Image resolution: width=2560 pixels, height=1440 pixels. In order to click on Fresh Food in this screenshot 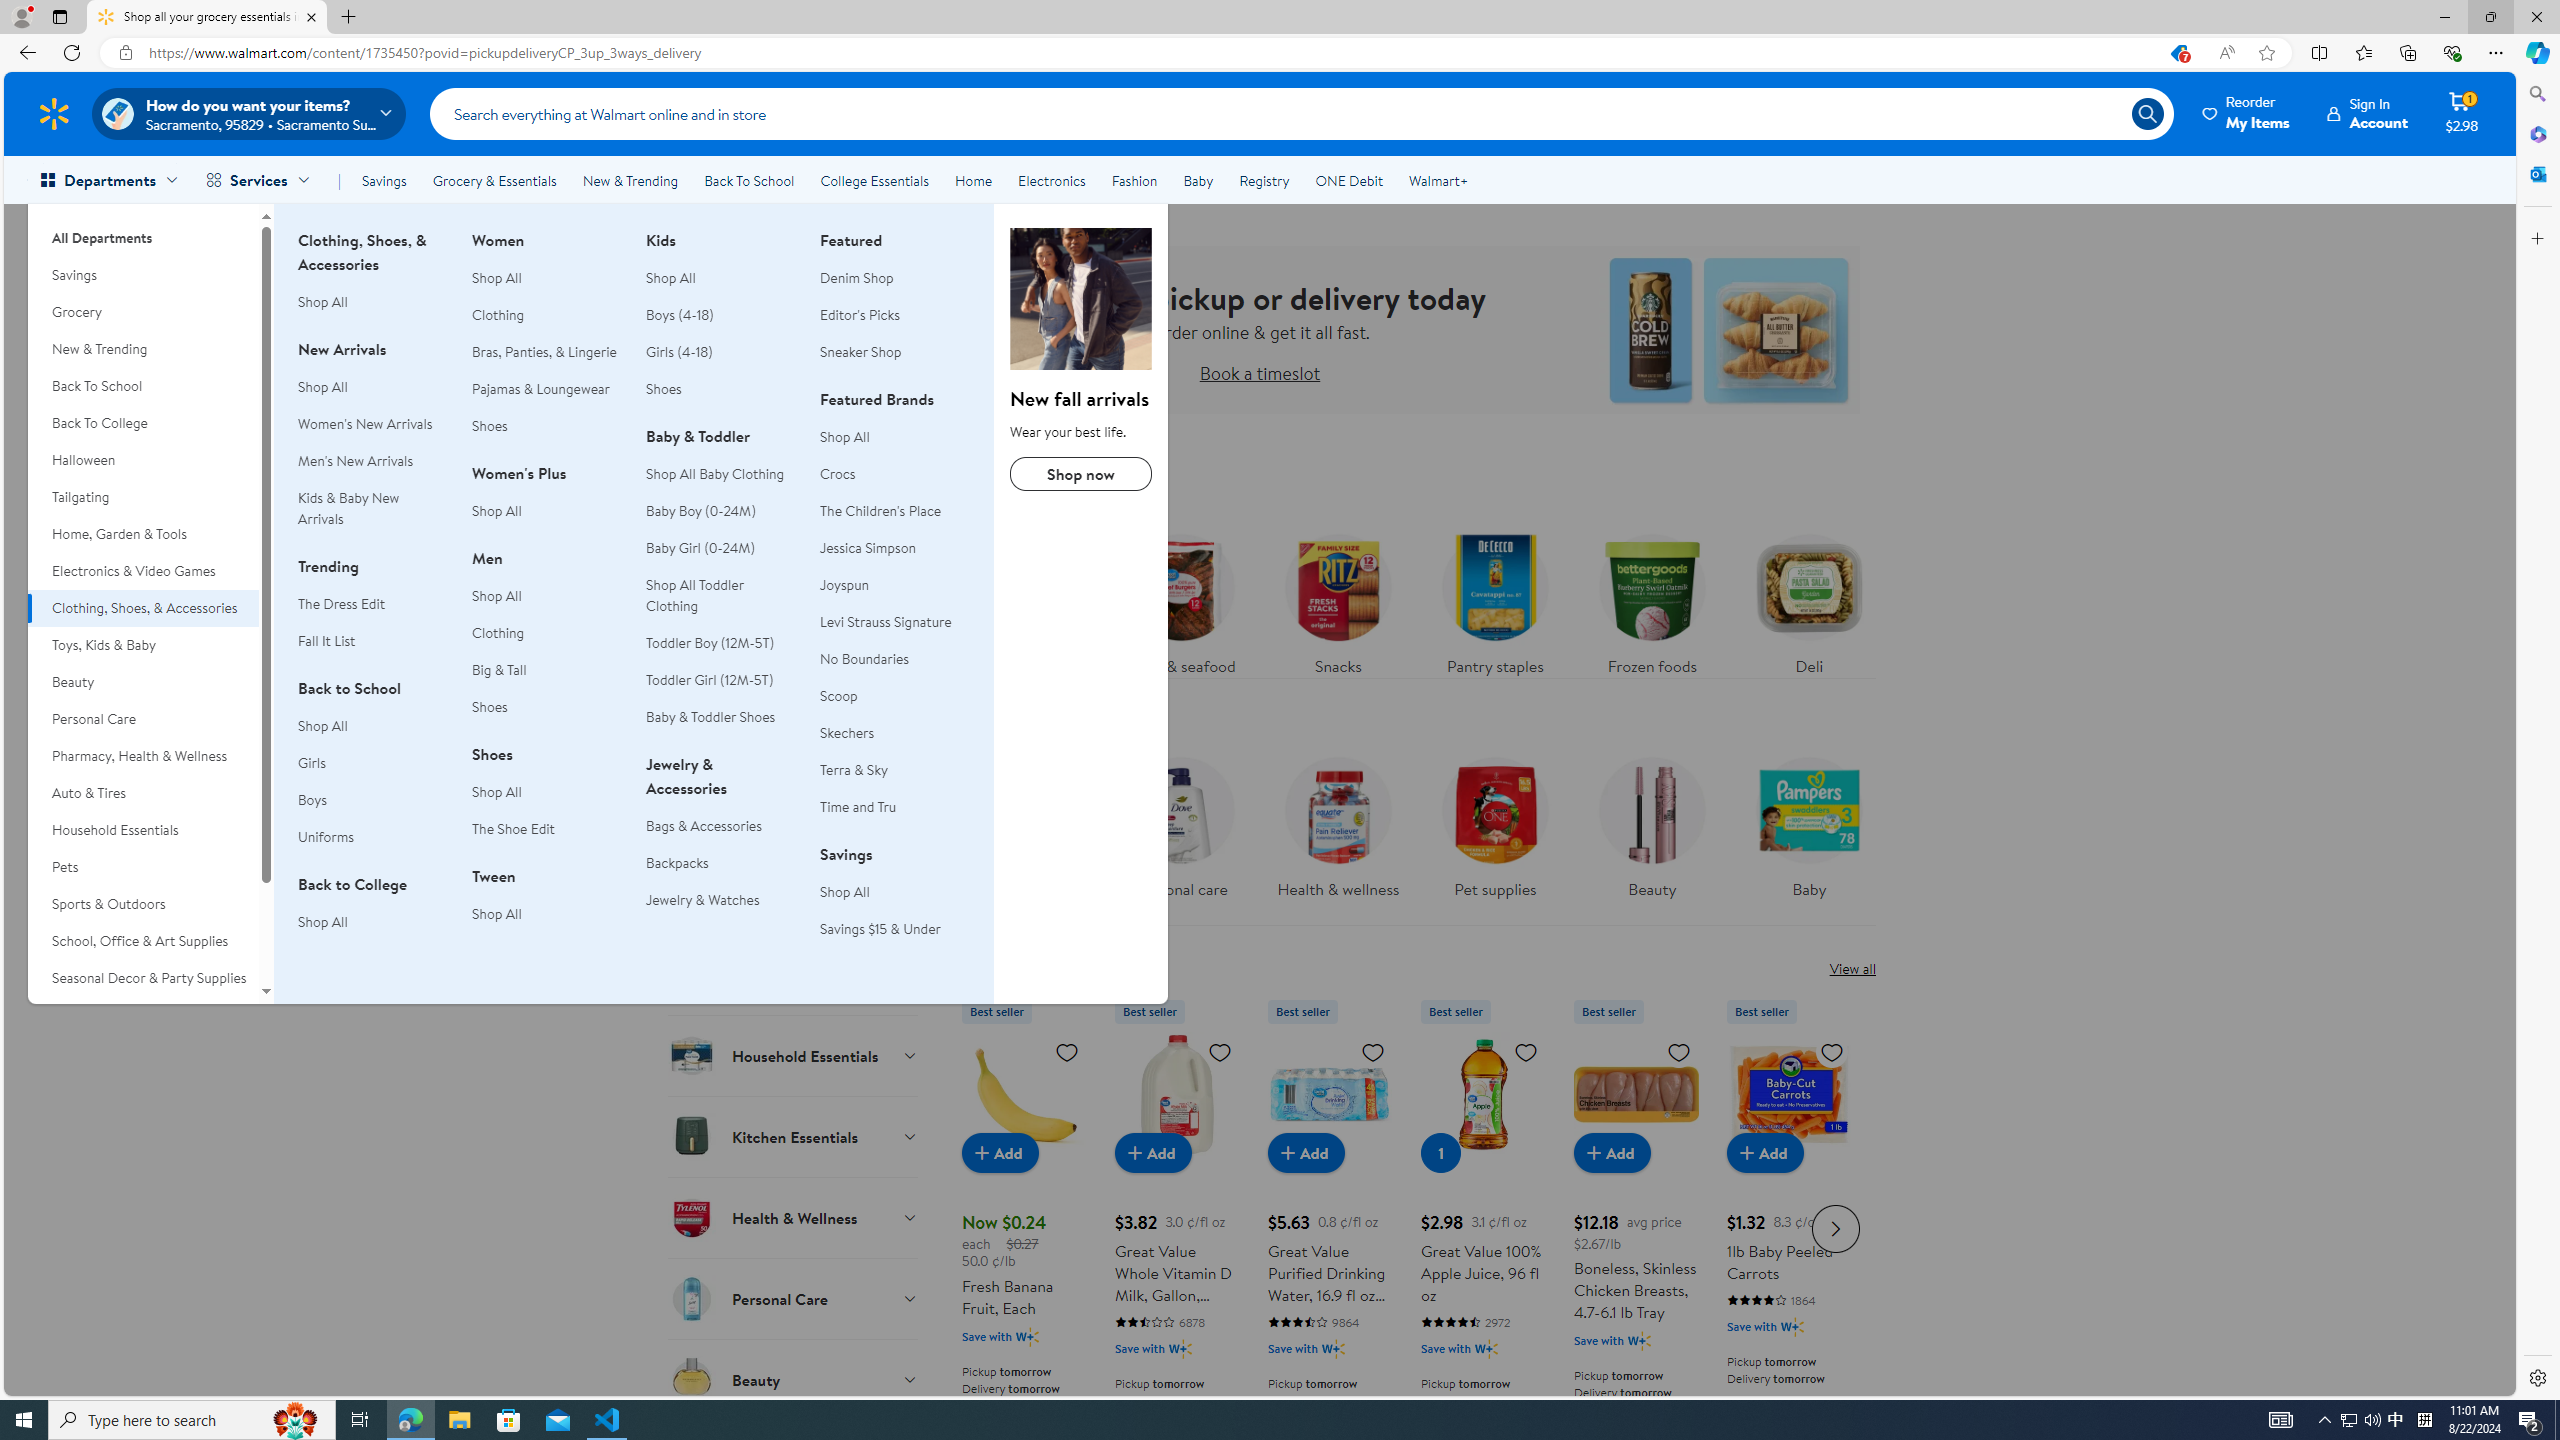, I will do `click(794, 569)`.